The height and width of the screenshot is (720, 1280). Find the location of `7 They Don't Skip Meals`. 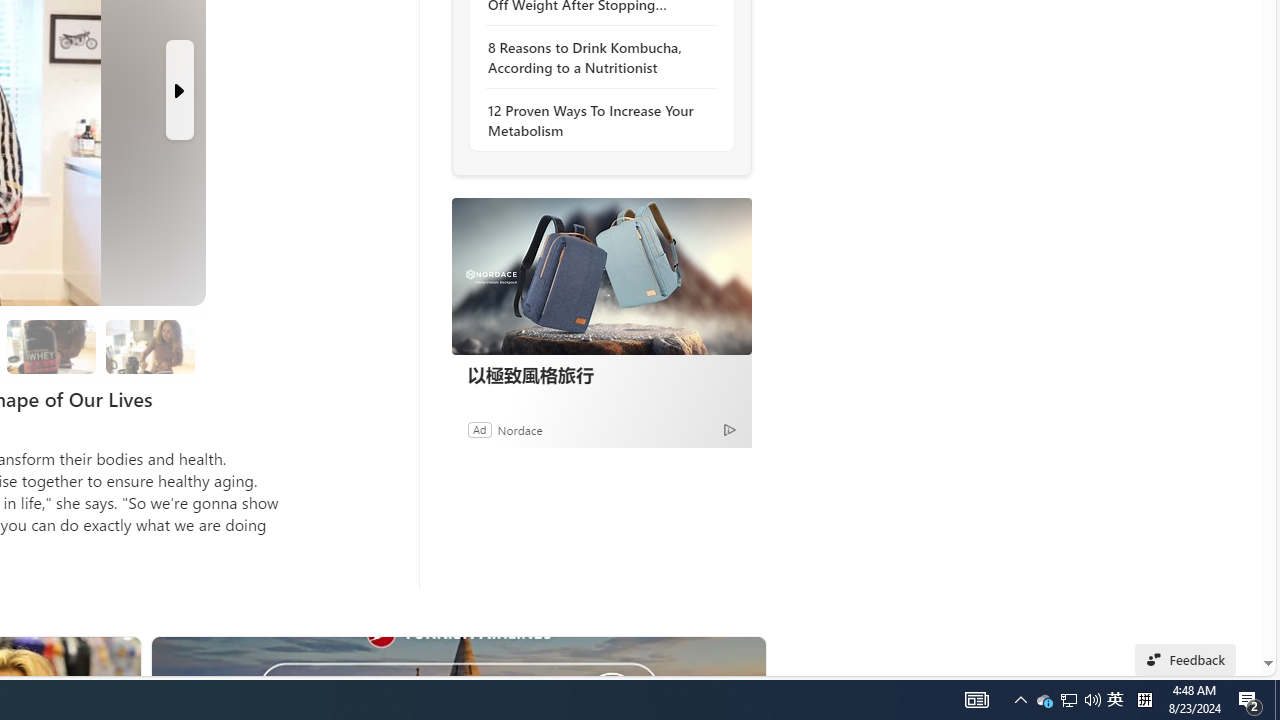

7 They Don't Skip Meals is located at coordinates (150, 346).